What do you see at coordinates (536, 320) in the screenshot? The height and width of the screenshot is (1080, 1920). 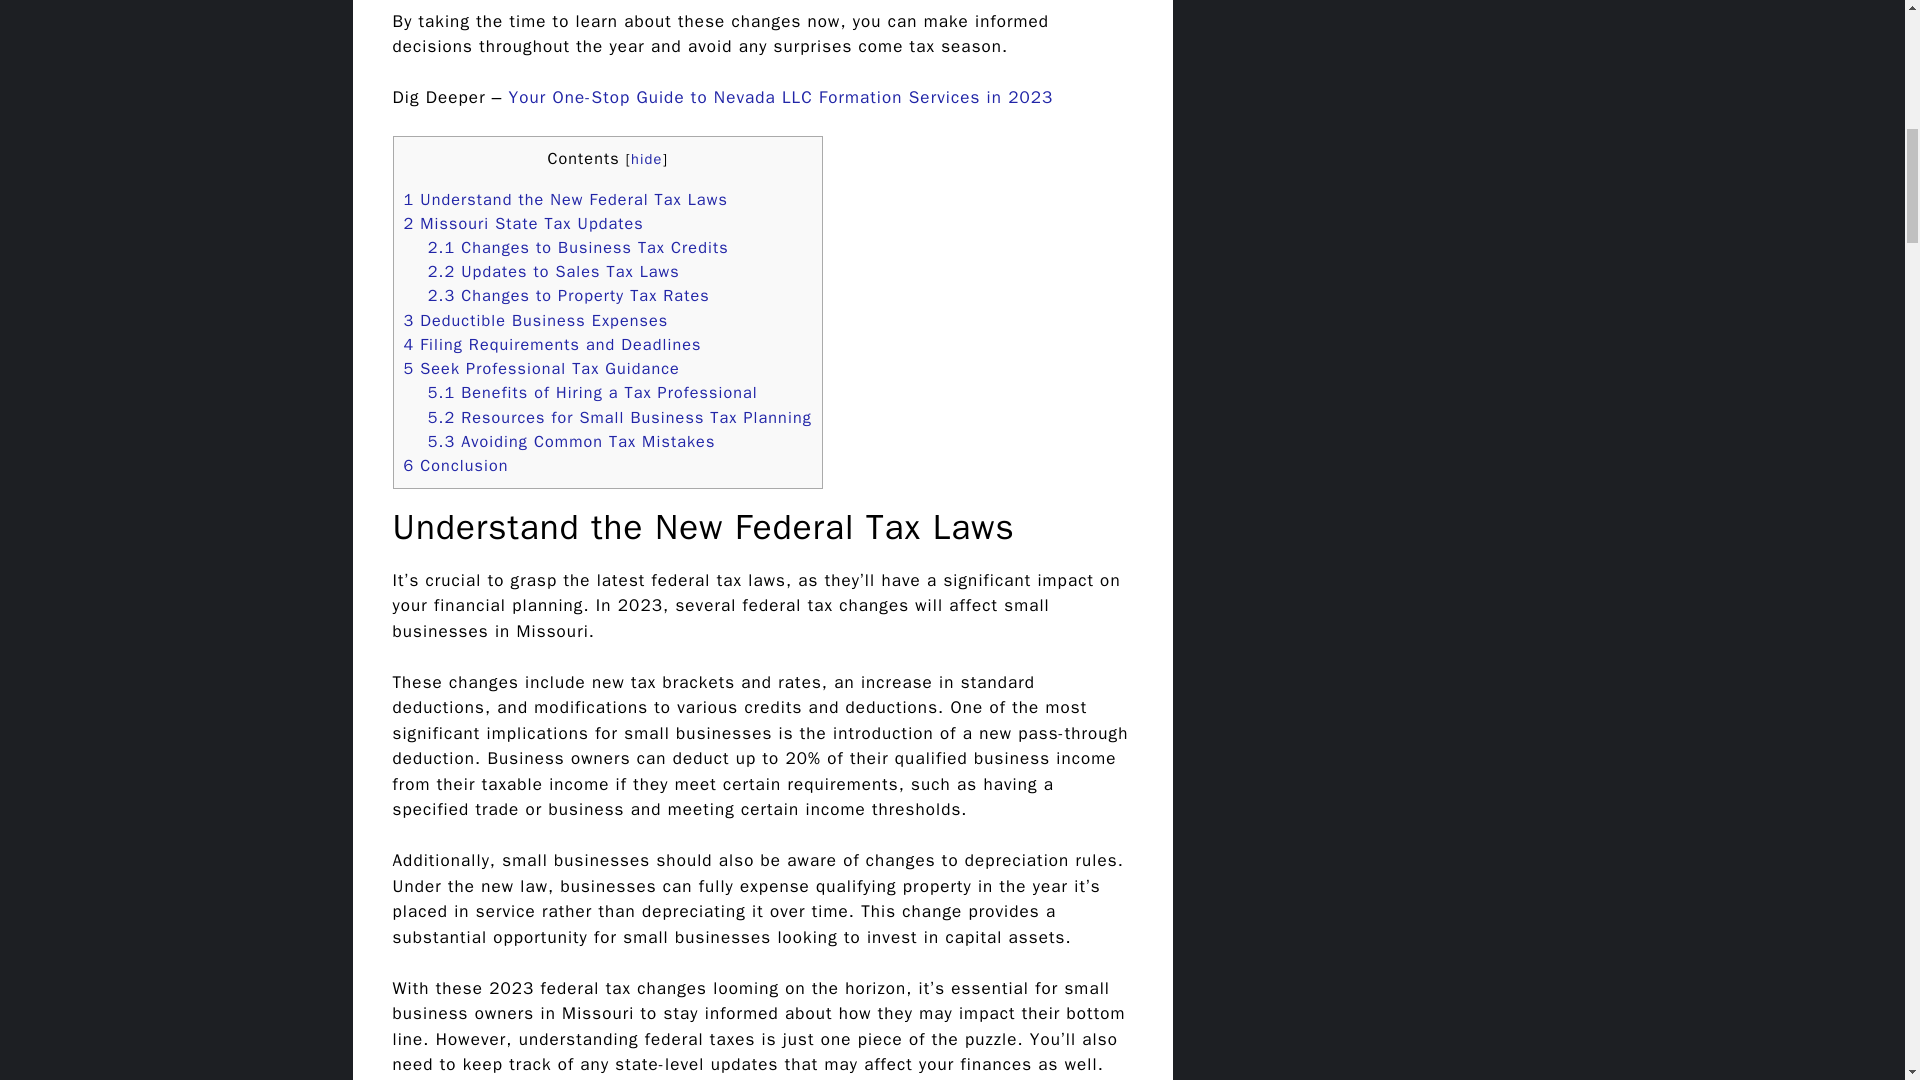 I see `3 Deductible Business Expenses` at bounding box center [536, 320].